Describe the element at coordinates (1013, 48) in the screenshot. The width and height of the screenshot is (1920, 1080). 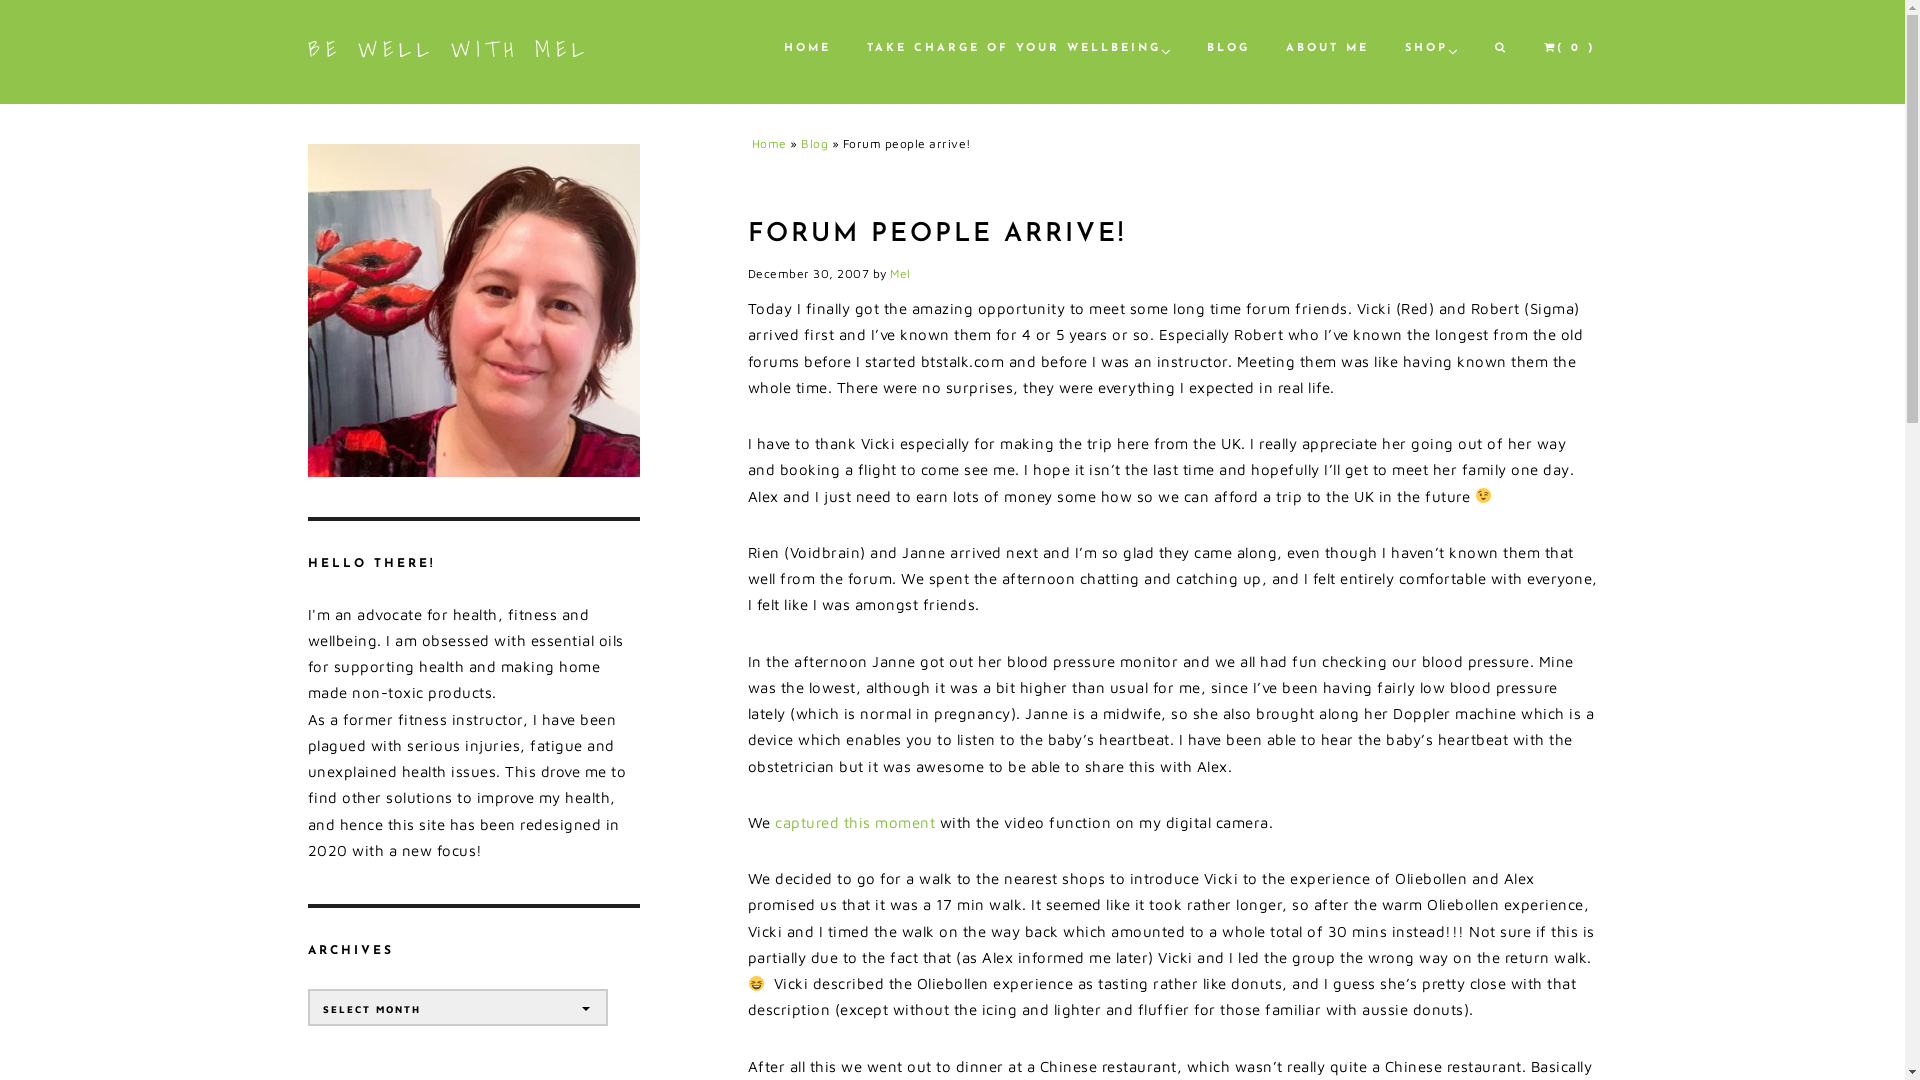
I see `TAKE CHARGE OF YOUR WELLBEING` at that location.